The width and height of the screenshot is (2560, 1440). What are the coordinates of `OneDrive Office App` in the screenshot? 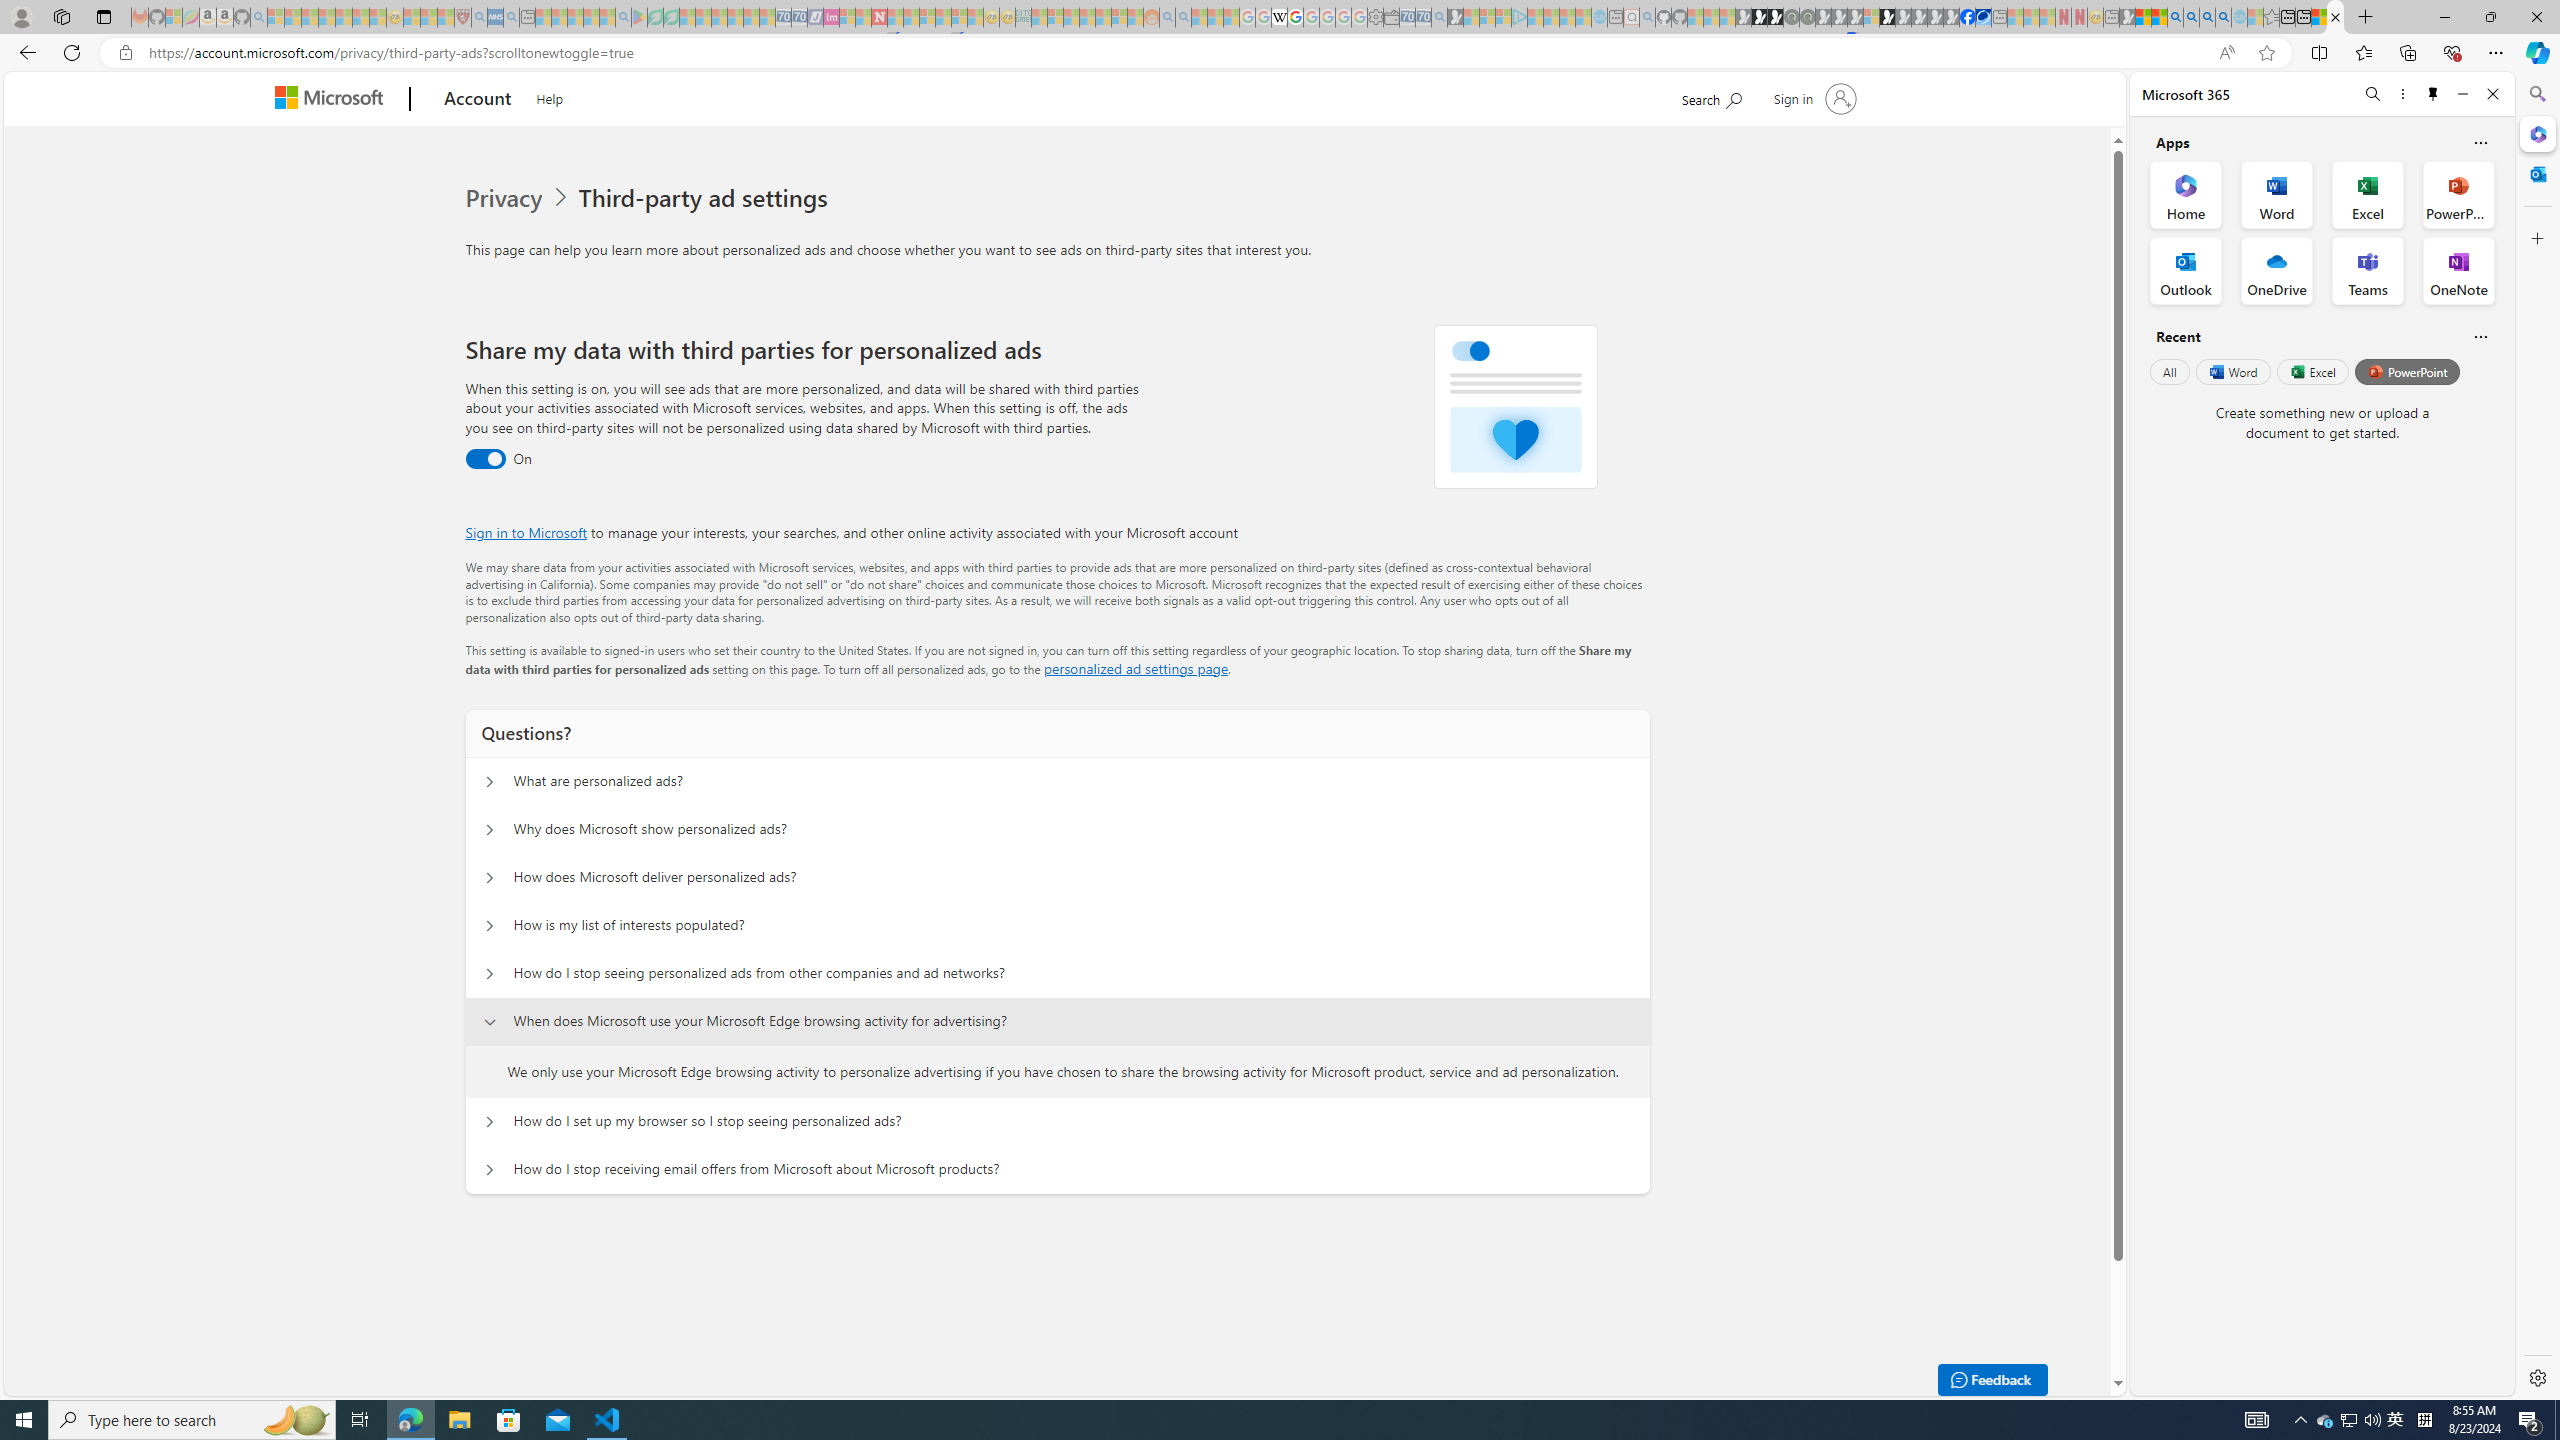 It's located at (2277, 271).